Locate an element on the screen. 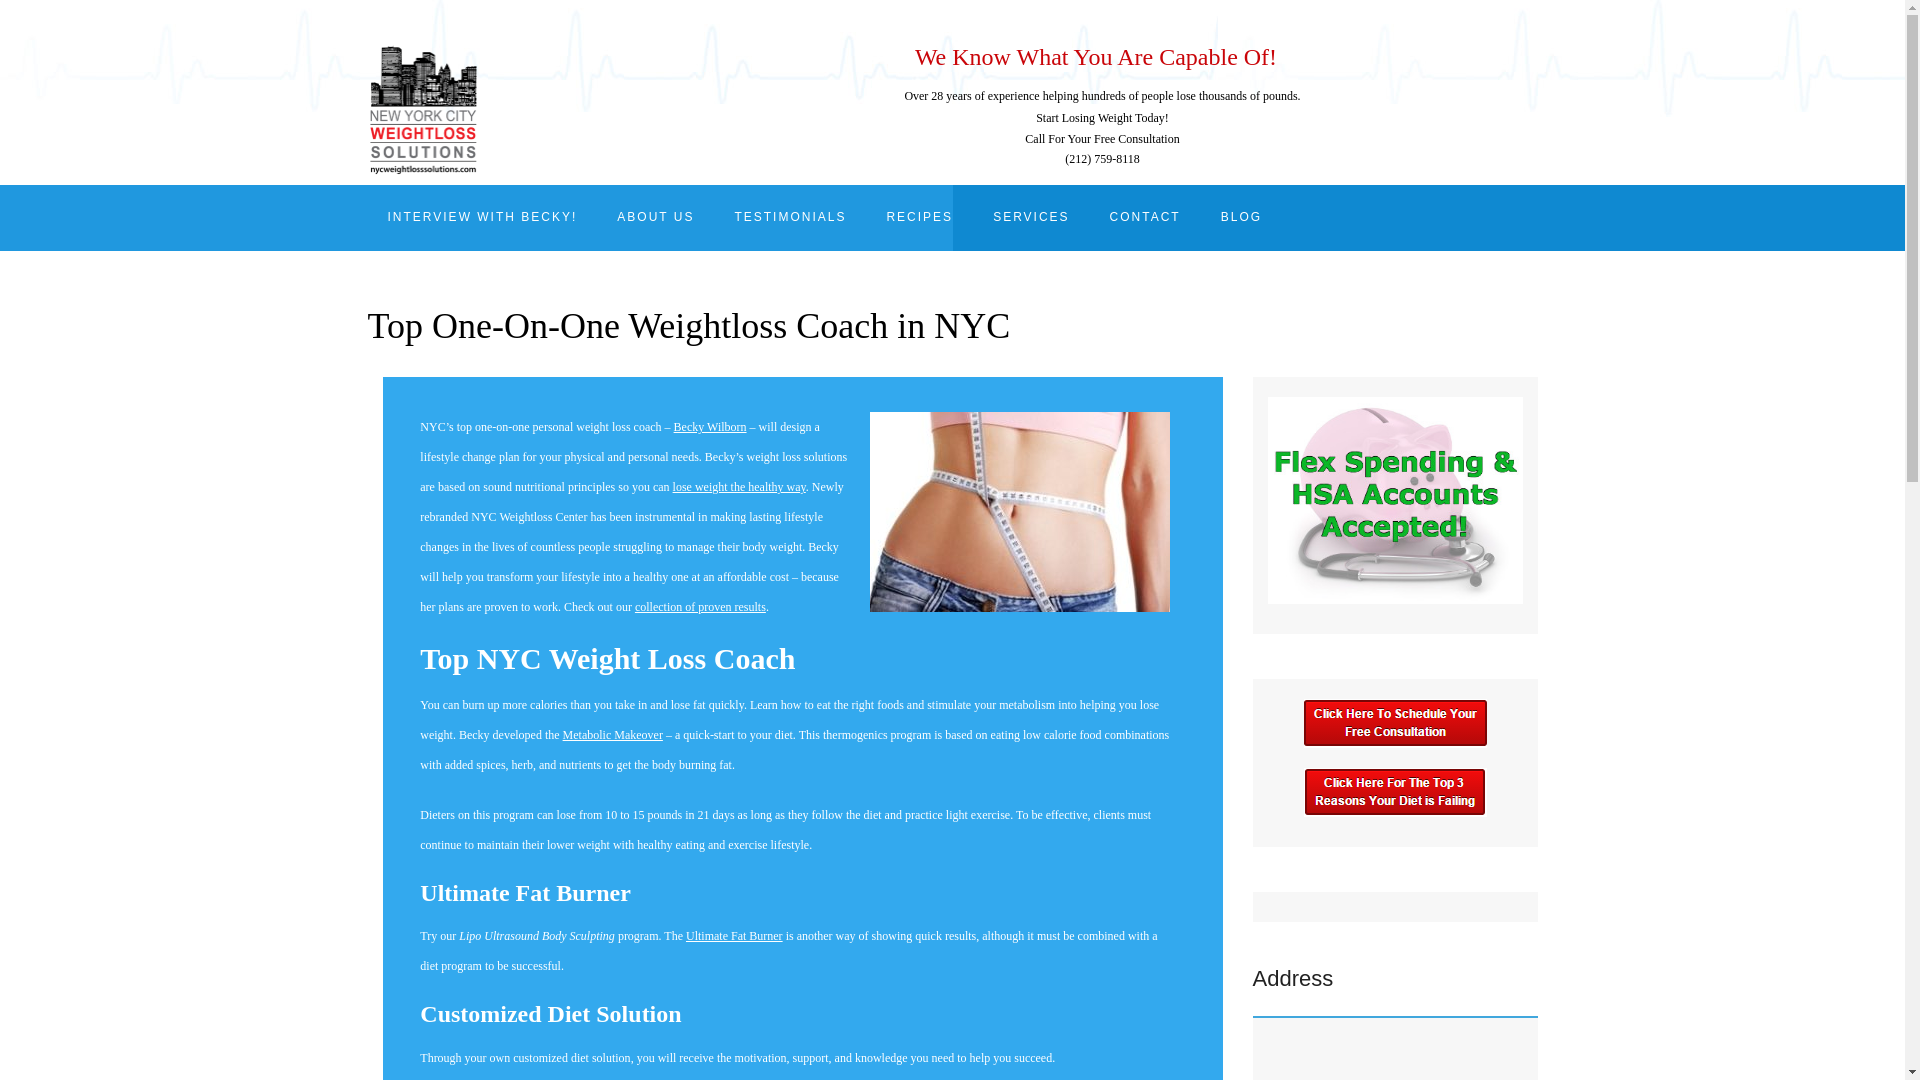 This screenshot has width=1920, height=1080. collection of proven results is located at coordinates (700, 607).